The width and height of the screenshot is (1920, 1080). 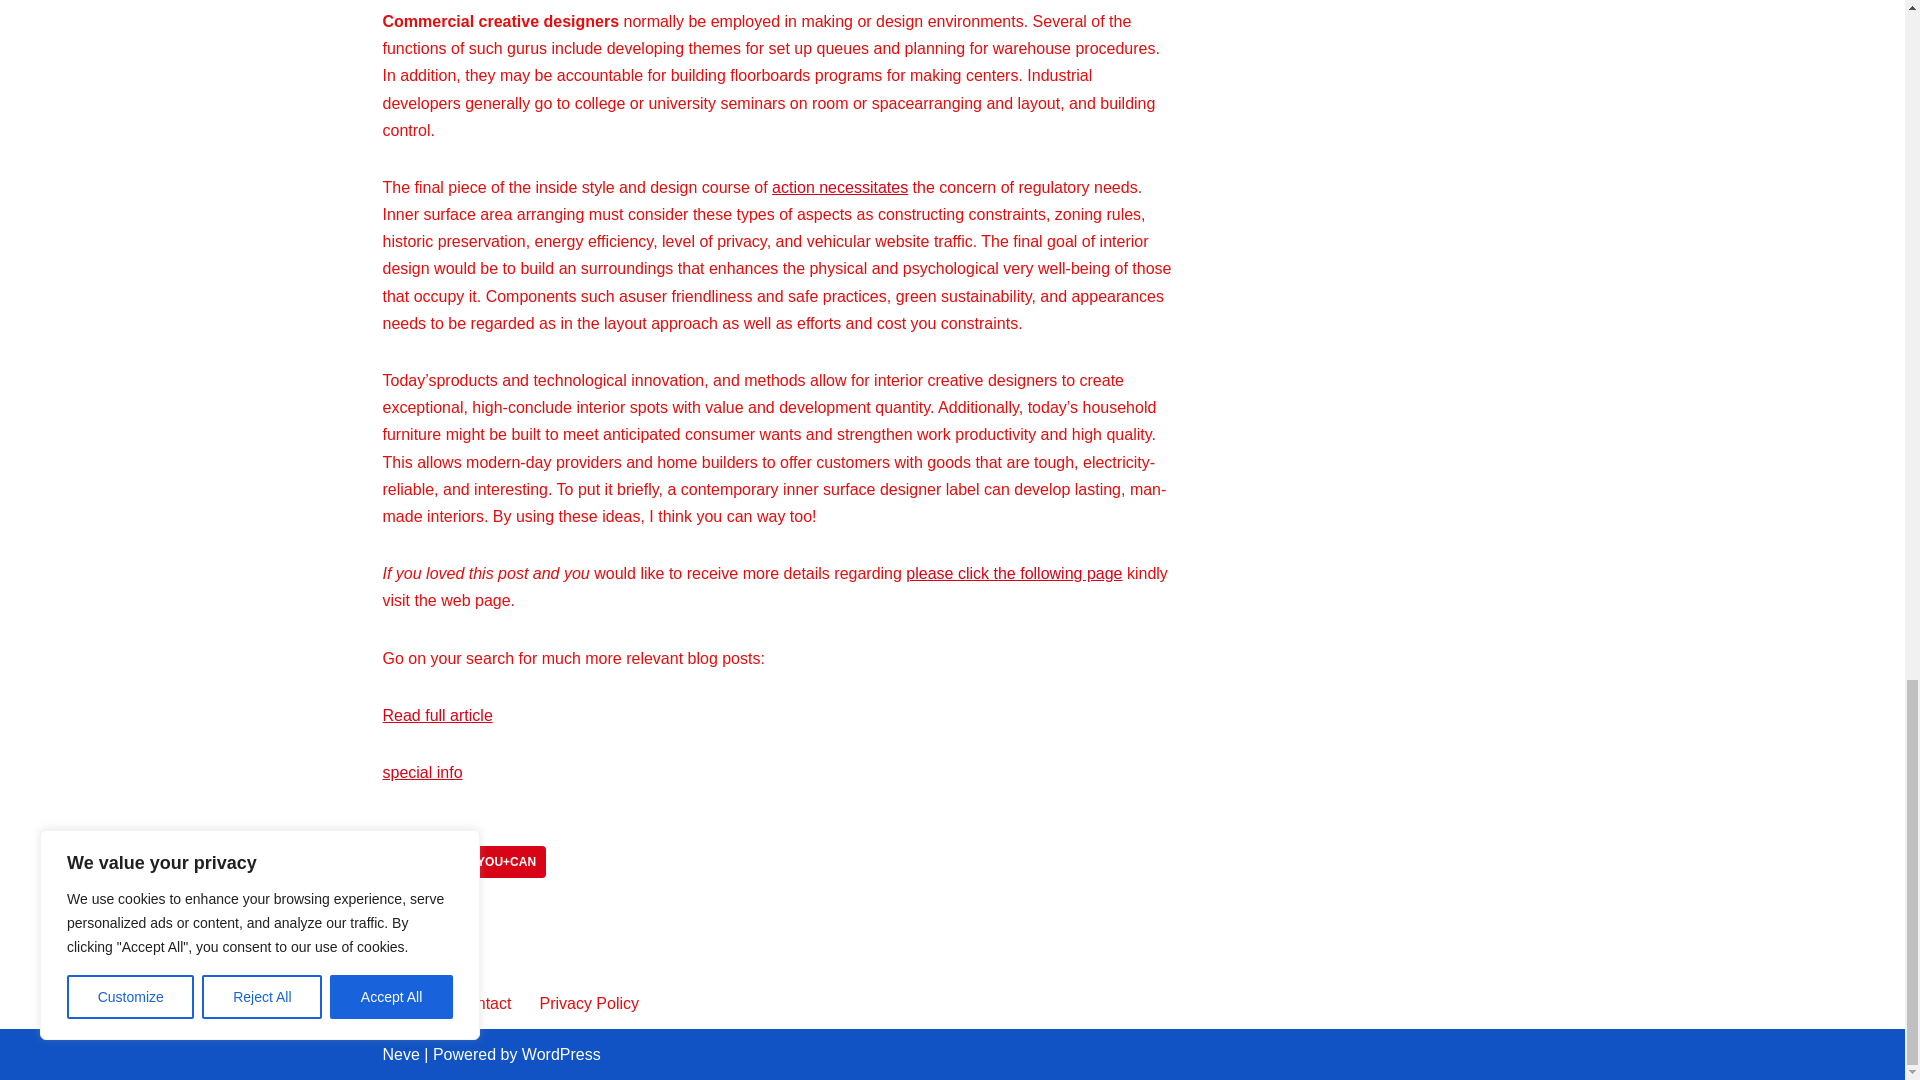 I want to click on please click the following page, so click(x=1014, y=573).